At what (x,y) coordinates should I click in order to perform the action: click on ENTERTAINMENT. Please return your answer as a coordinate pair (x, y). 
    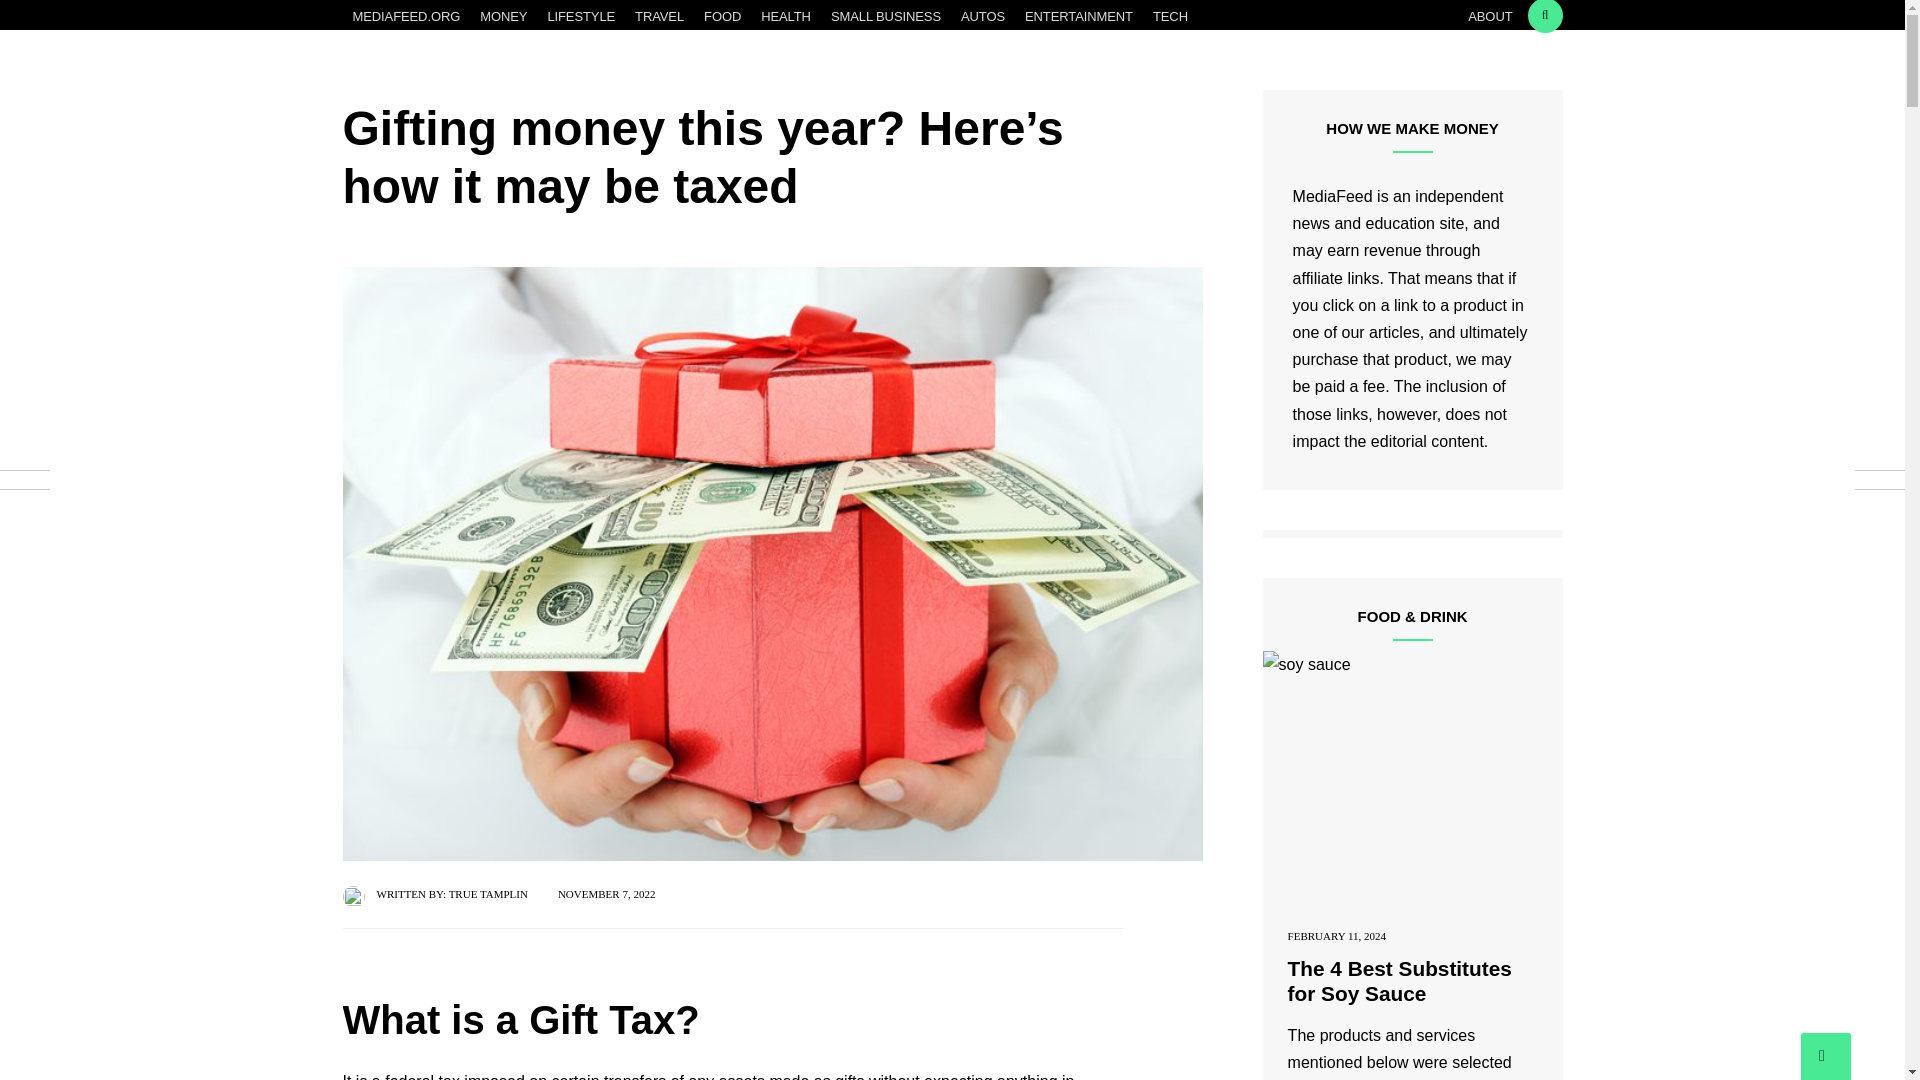
    Looking at the image, I should click on (1078, 17).